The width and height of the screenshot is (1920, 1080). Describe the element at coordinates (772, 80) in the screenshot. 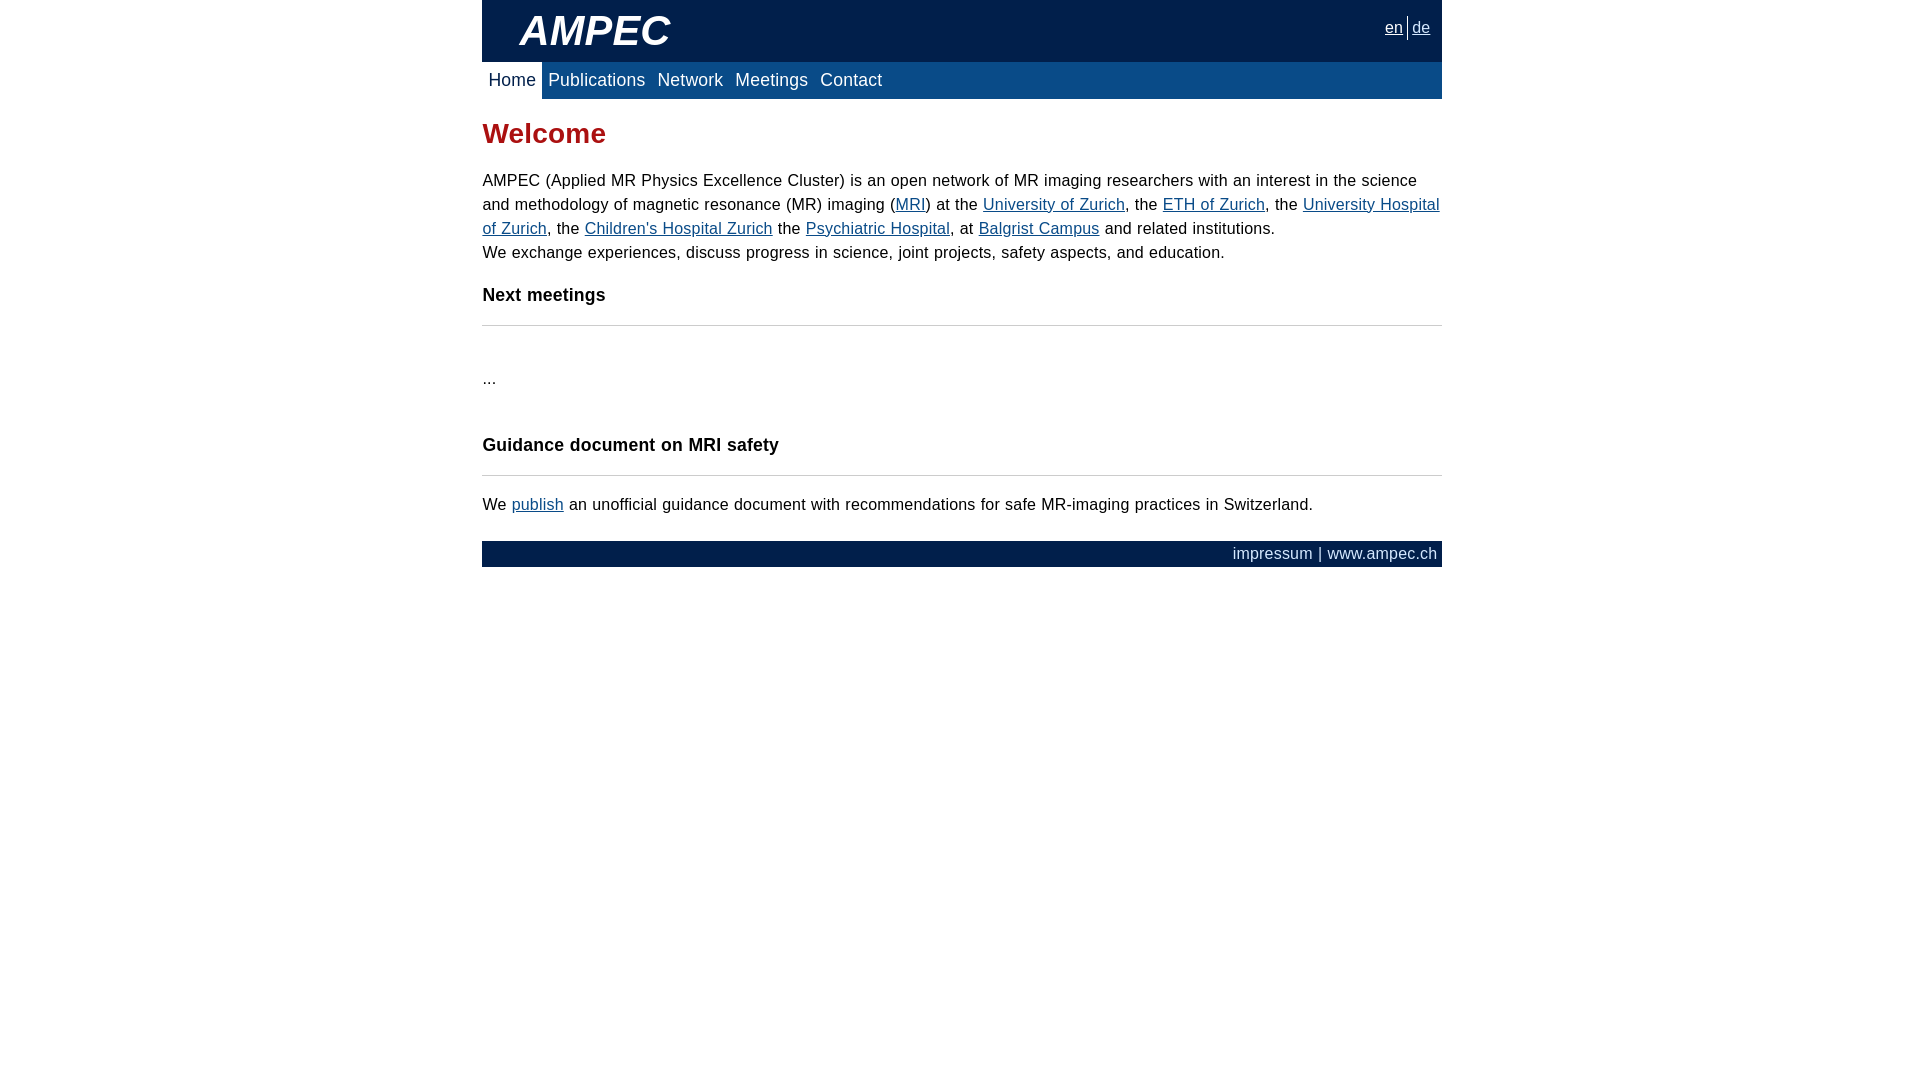

I see `Meetings` at that location.